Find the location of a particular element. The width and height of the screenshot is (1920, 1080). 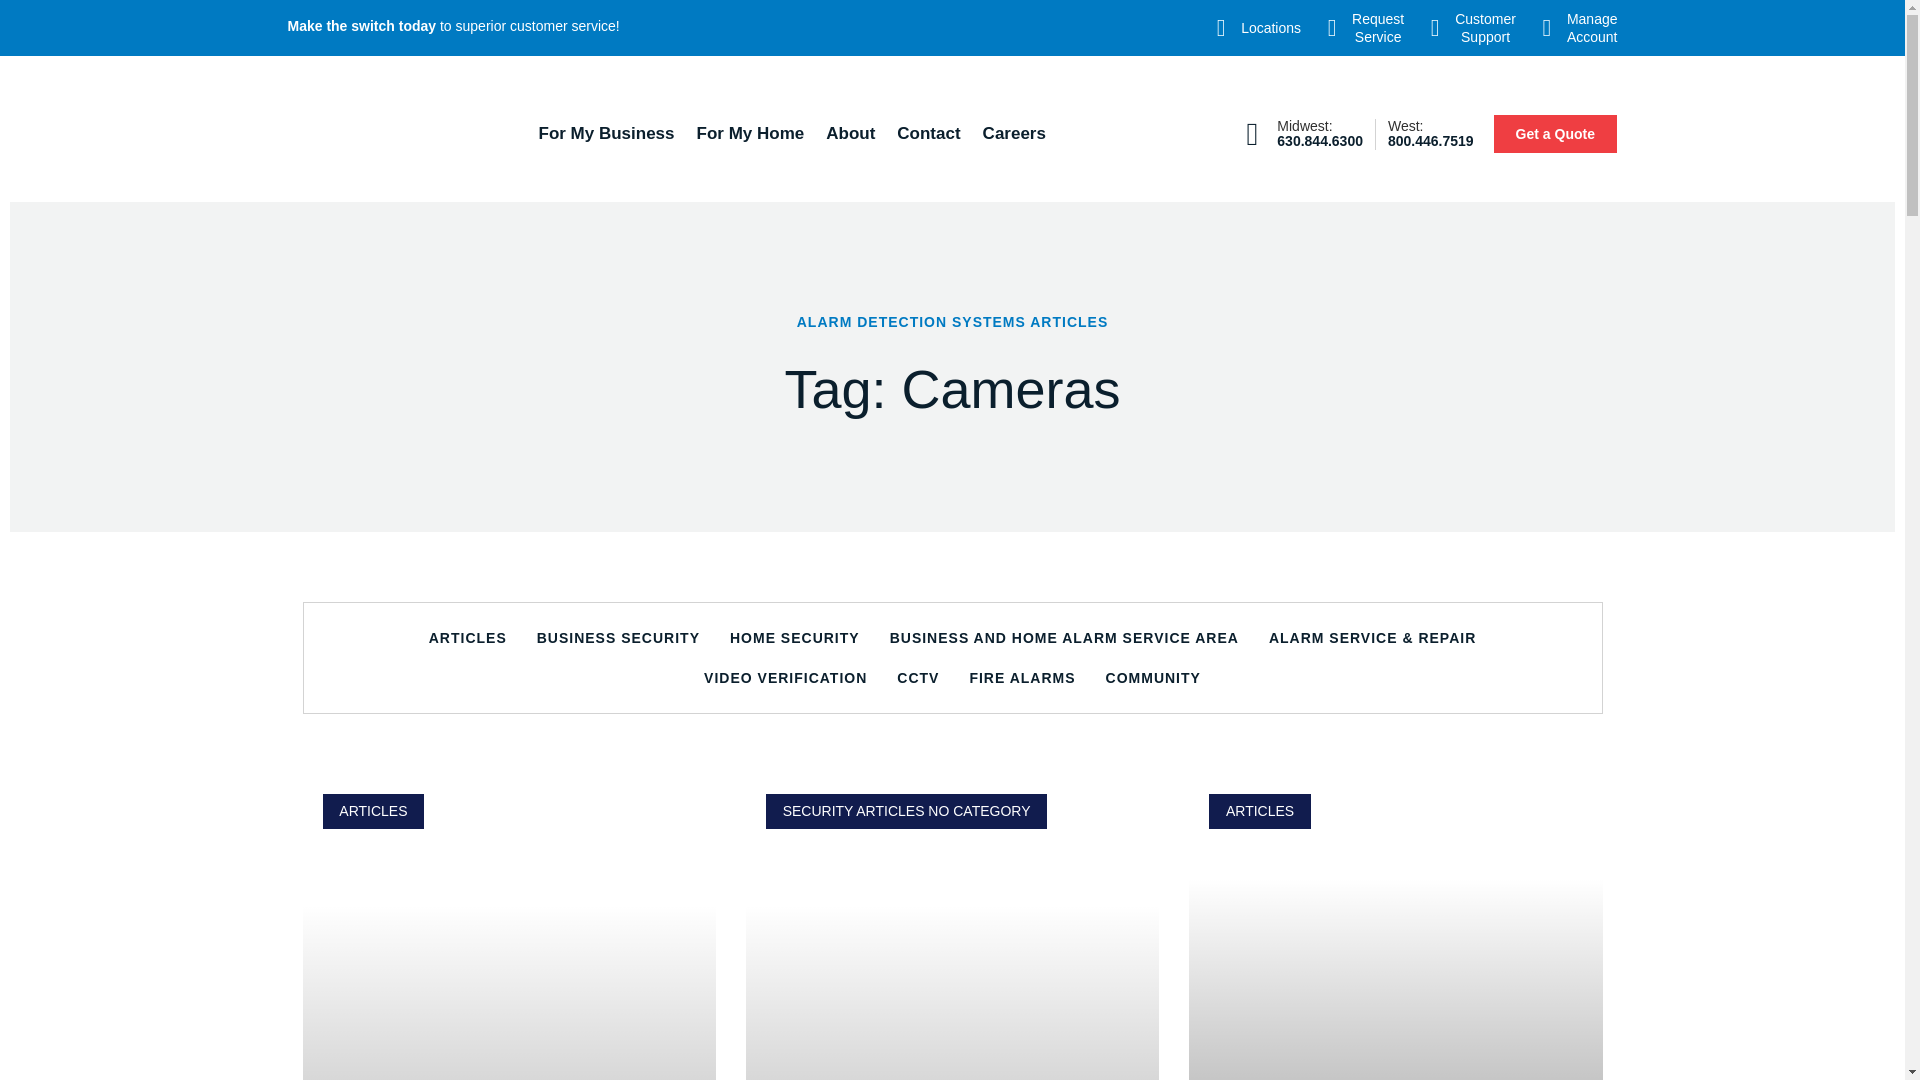

Locations is located at coordinates (1320, 141).